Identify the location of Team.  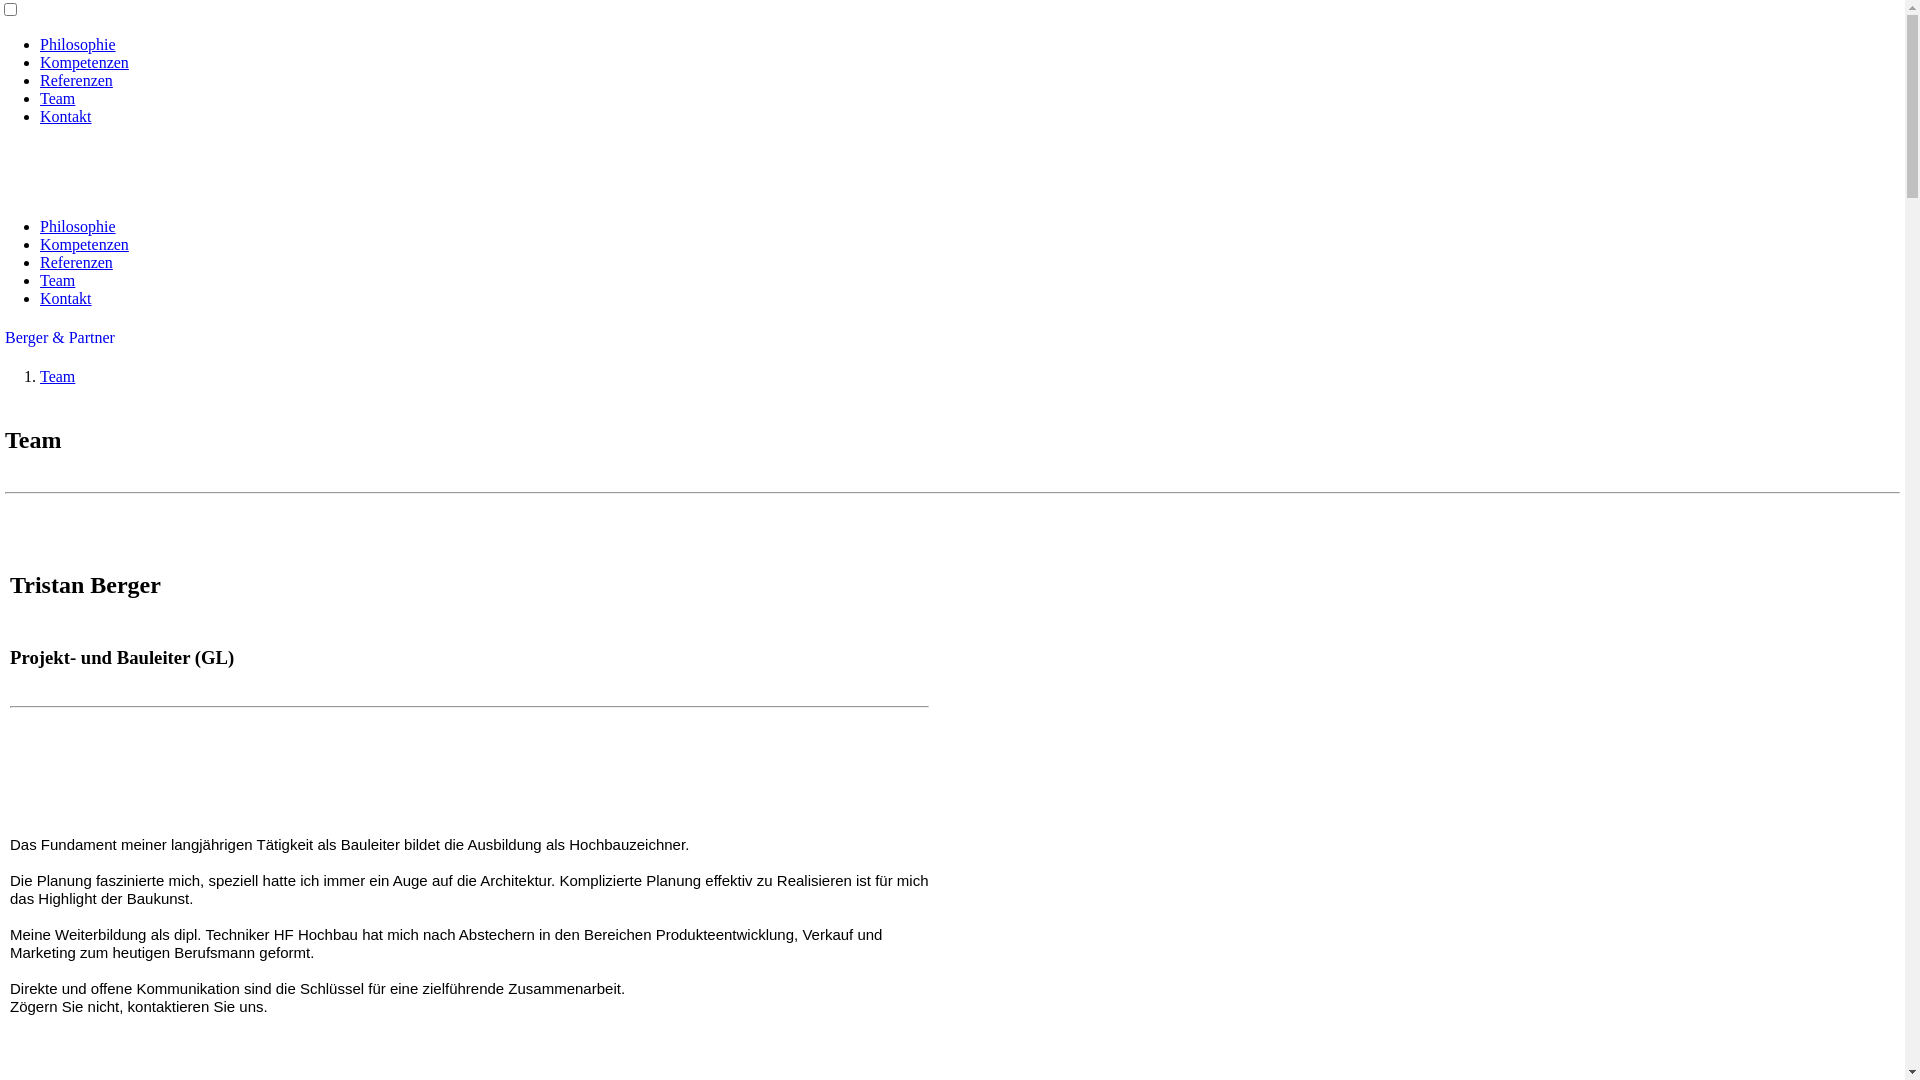
(58, 376).